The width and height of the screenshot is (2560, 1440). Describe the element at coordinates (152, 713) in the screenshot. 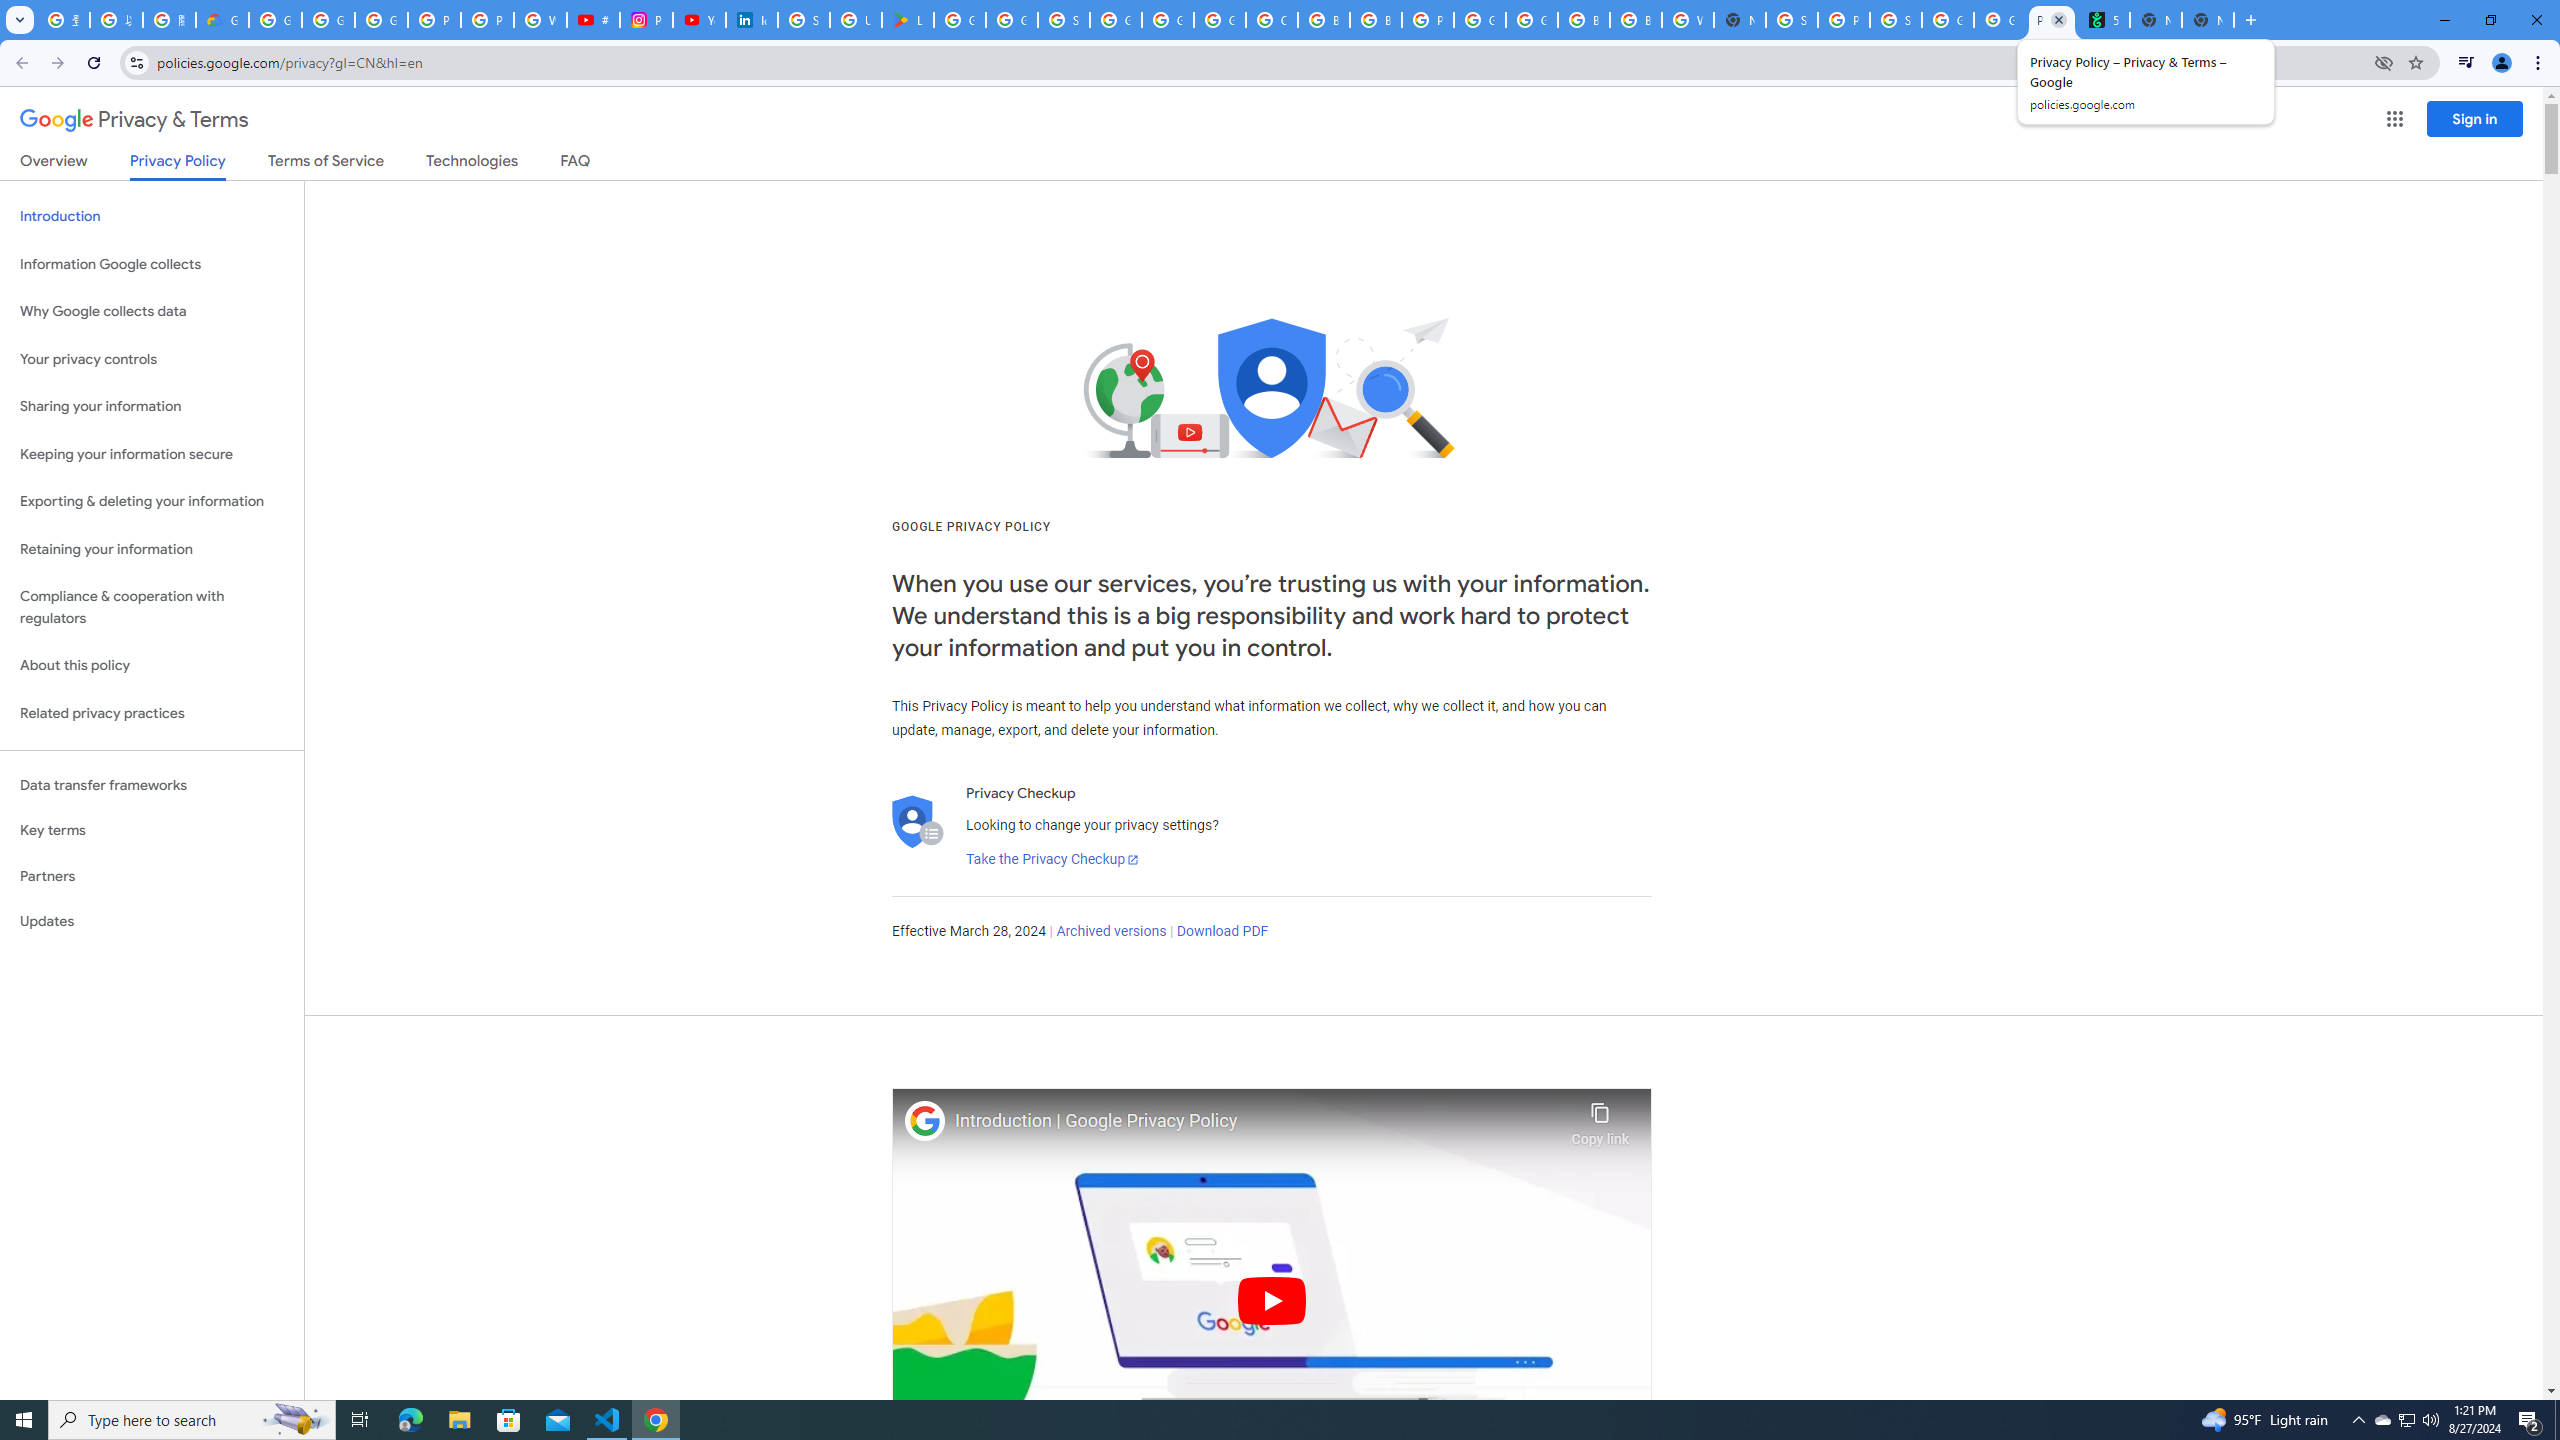

I see `Related privacy practices` at that location.